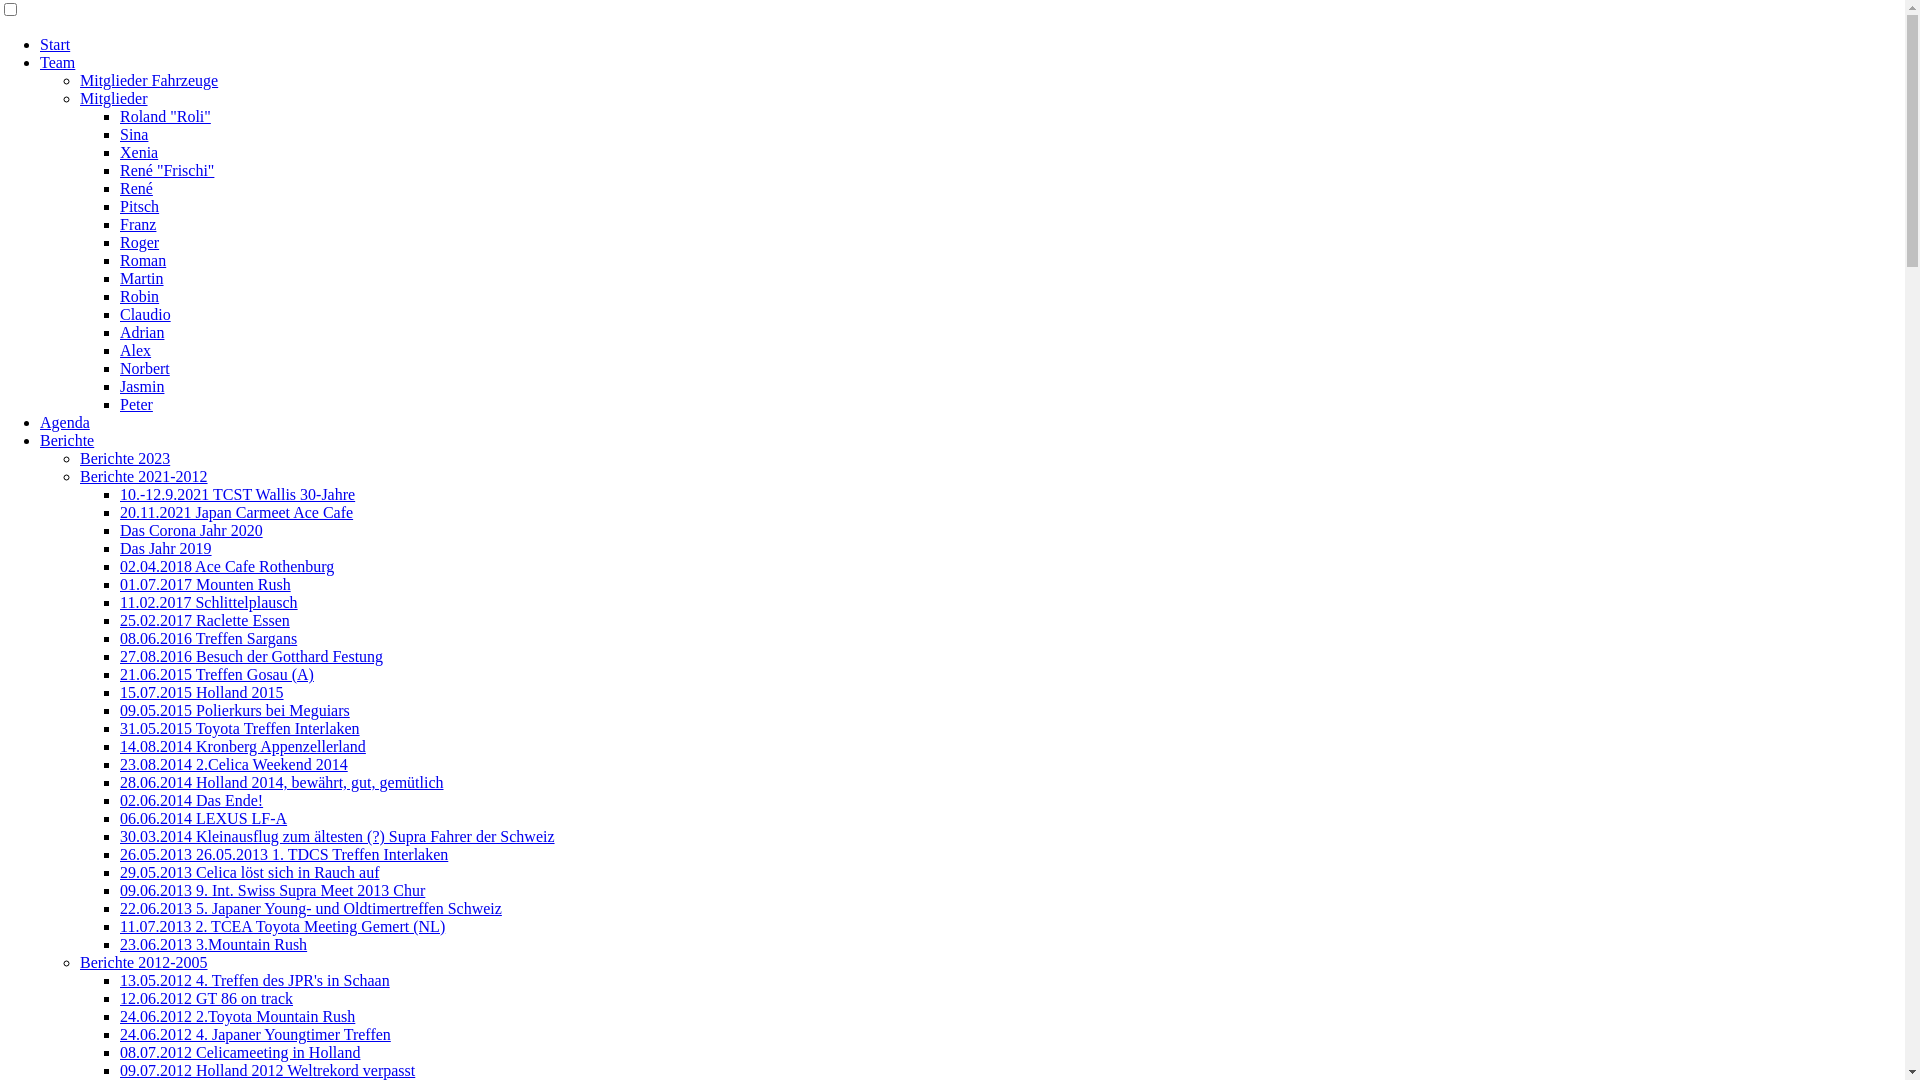  Describe the element at coordinates (55, 44) in the screenshot. I see `Start` at that location.